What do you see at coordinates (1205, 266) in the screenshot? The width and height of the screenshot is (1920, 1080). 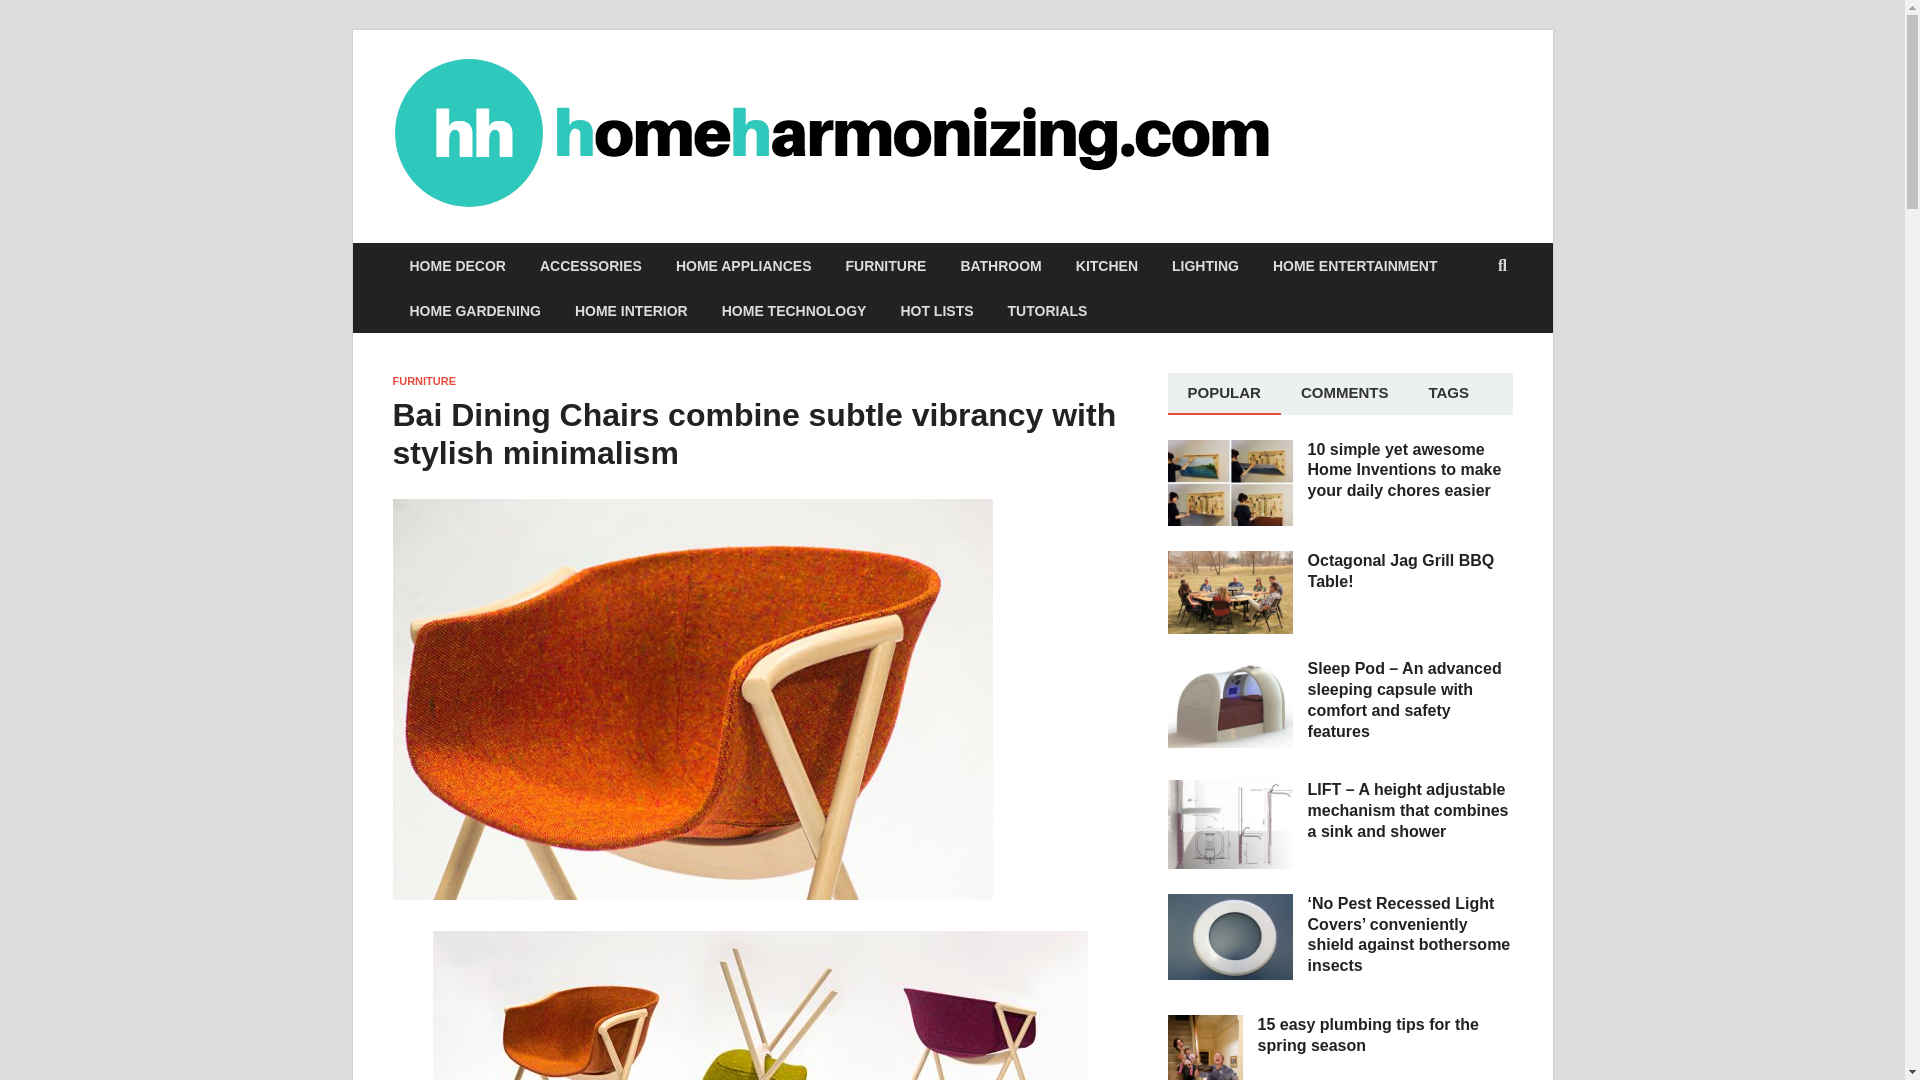 I see `LIGHTING` at bounding box center [1205, 266].